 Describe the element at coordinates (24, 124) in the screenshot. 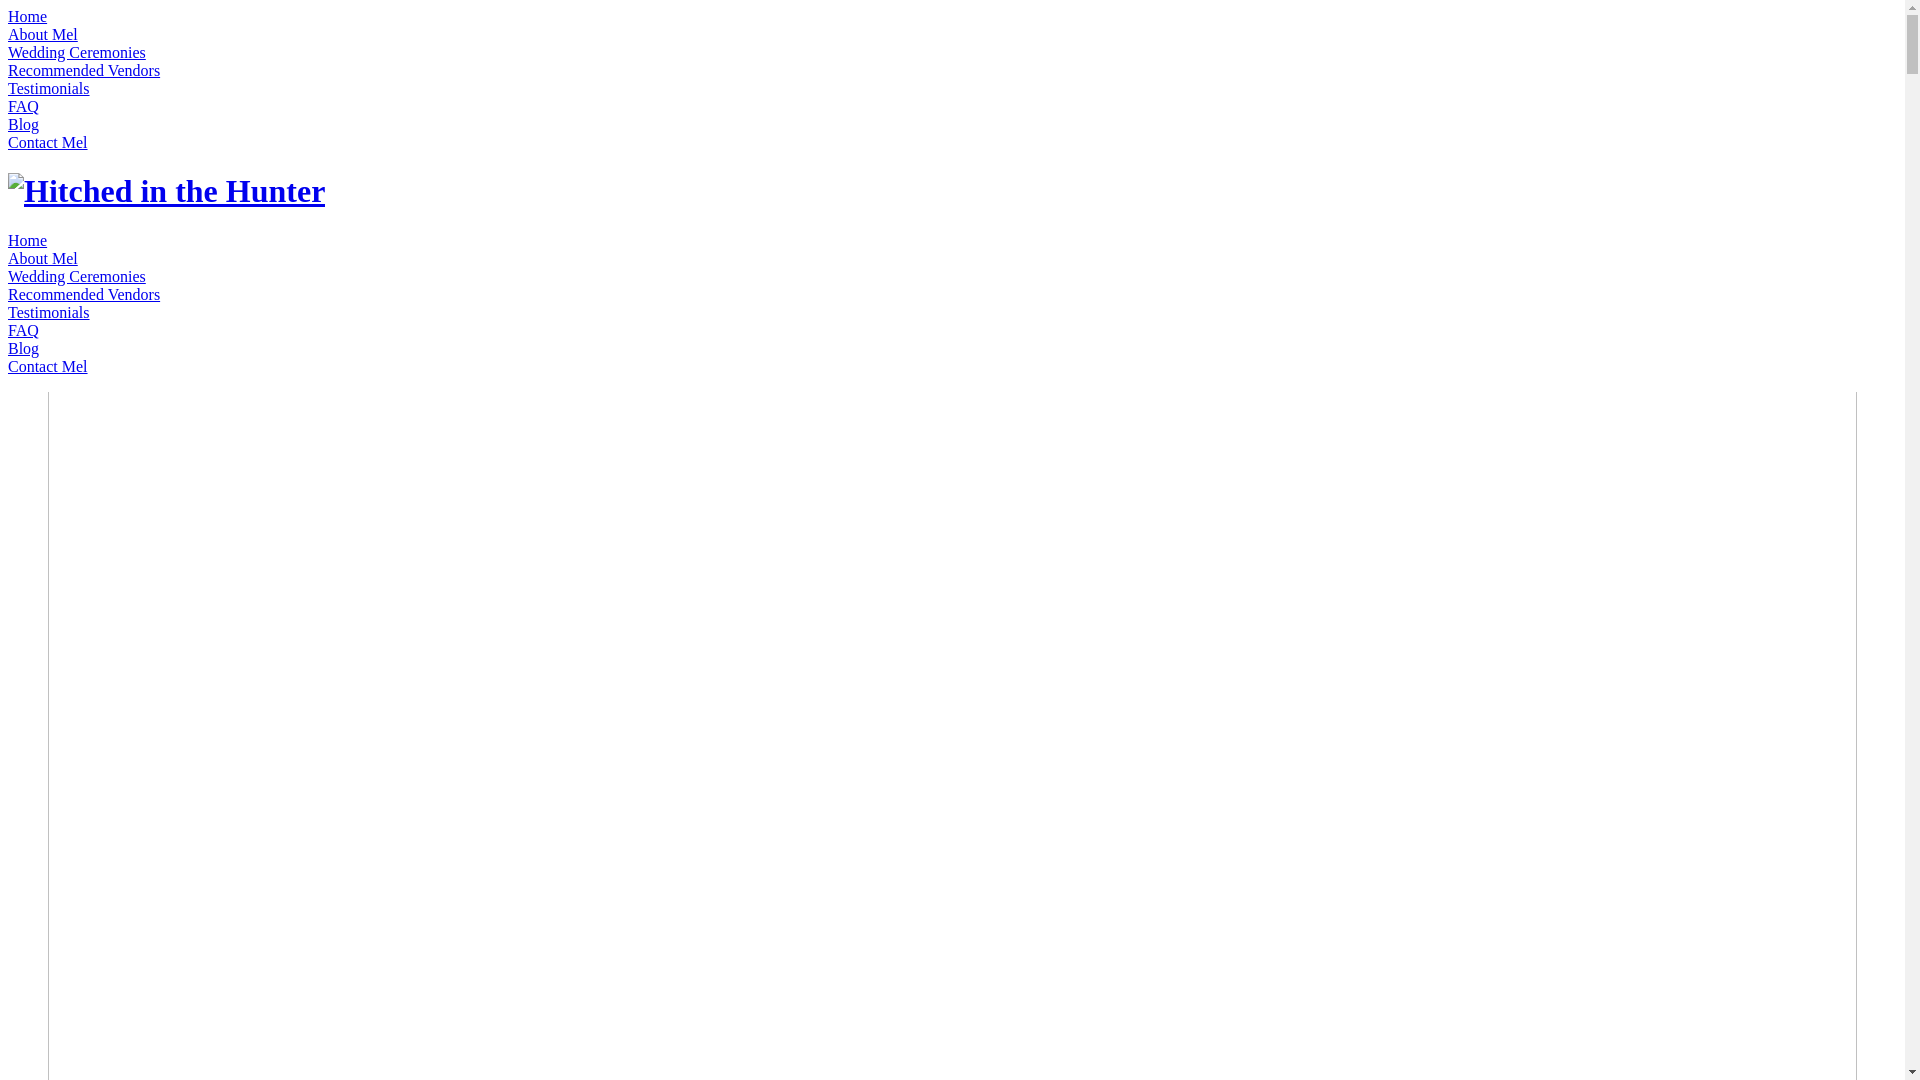

I see `Blog` at that location.